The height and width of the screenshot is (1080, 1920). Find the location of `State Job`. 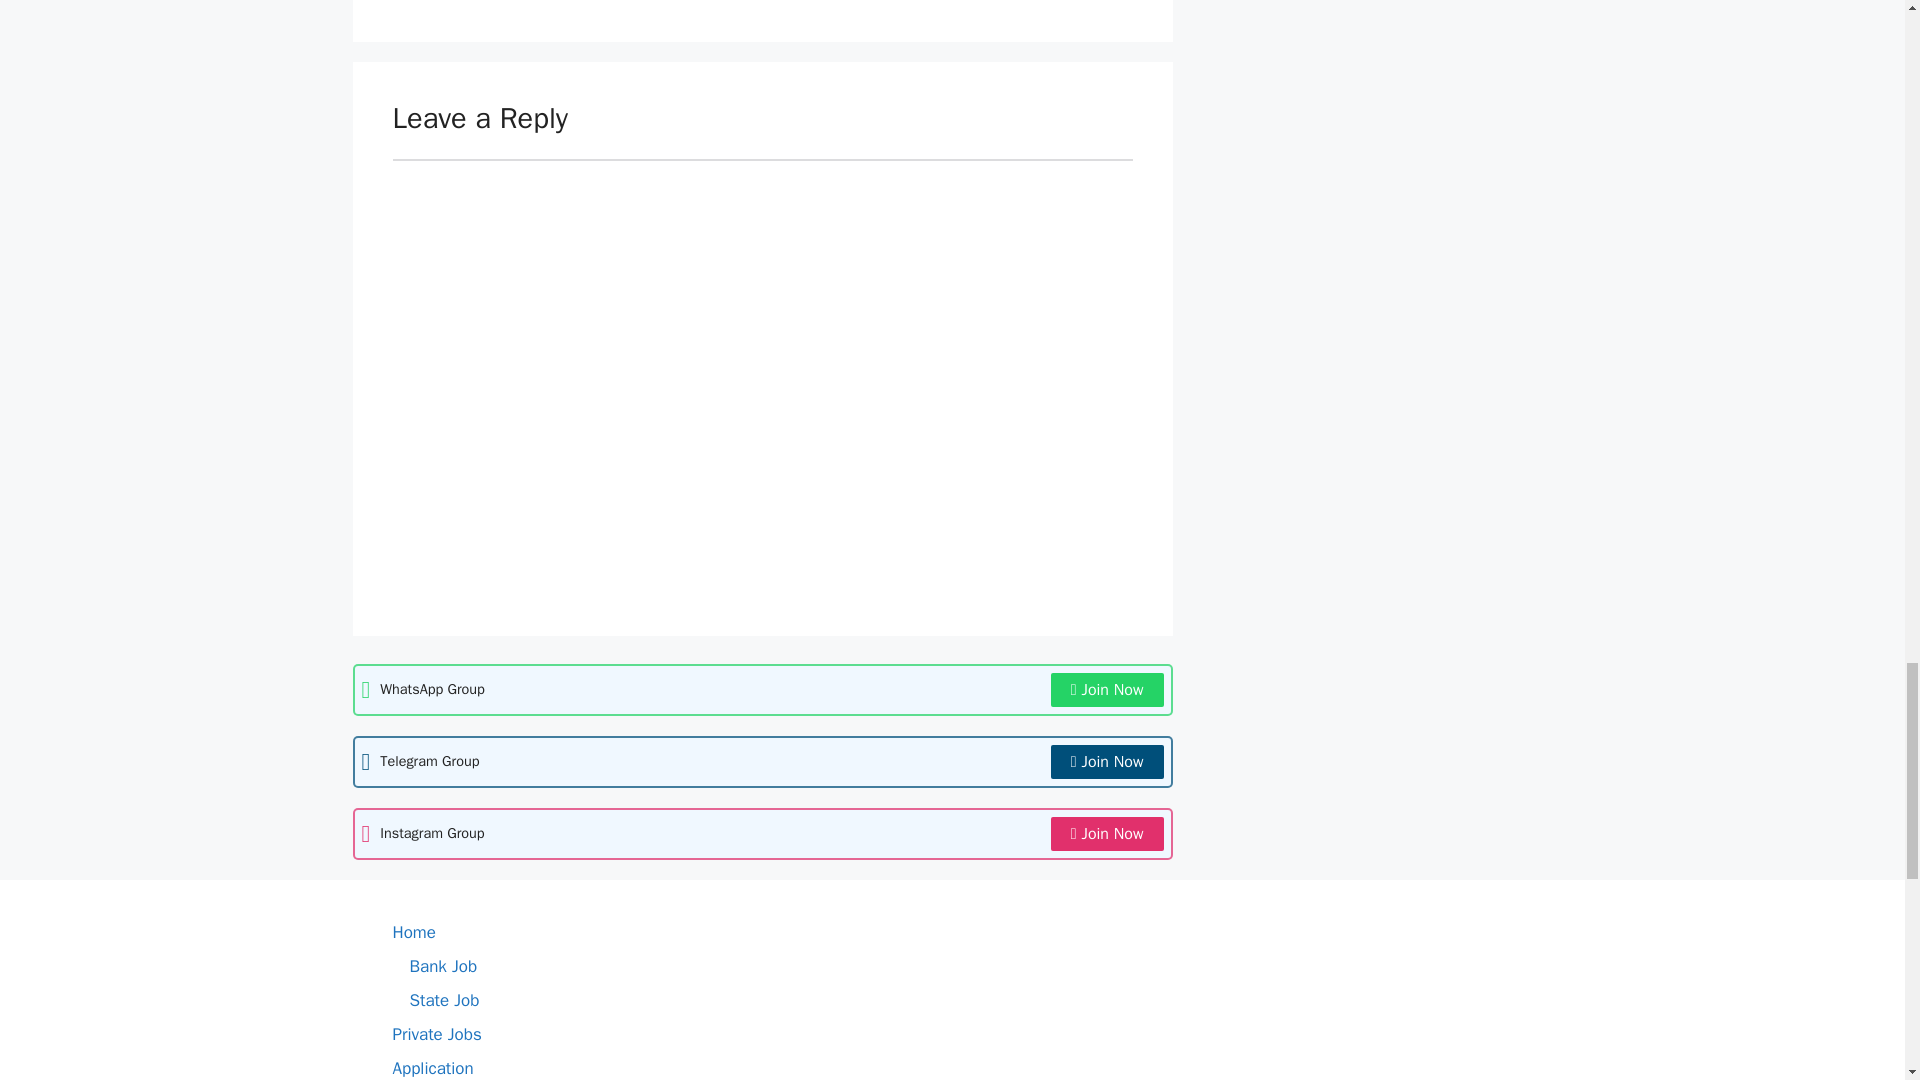

State Job is located at coordinates (445, 1000).